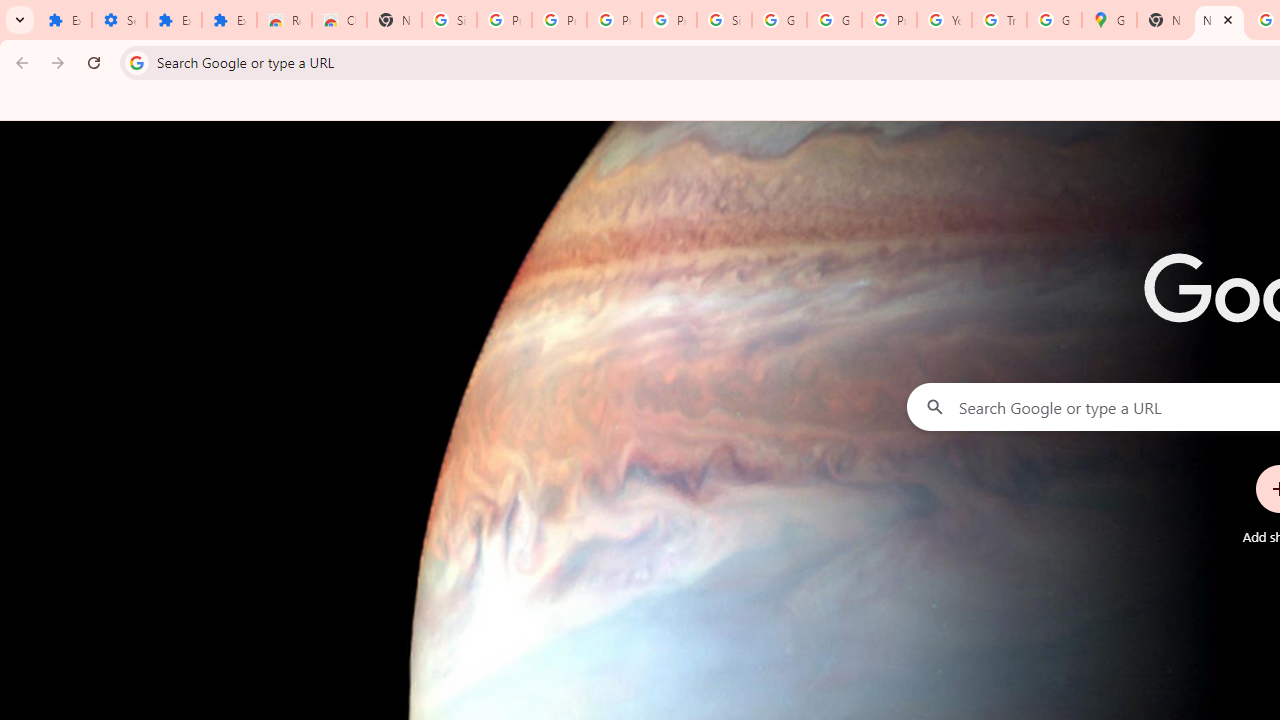 The width and height of the screenshot is (1280, 720). I want to click on Extensions, so click(174, 20).